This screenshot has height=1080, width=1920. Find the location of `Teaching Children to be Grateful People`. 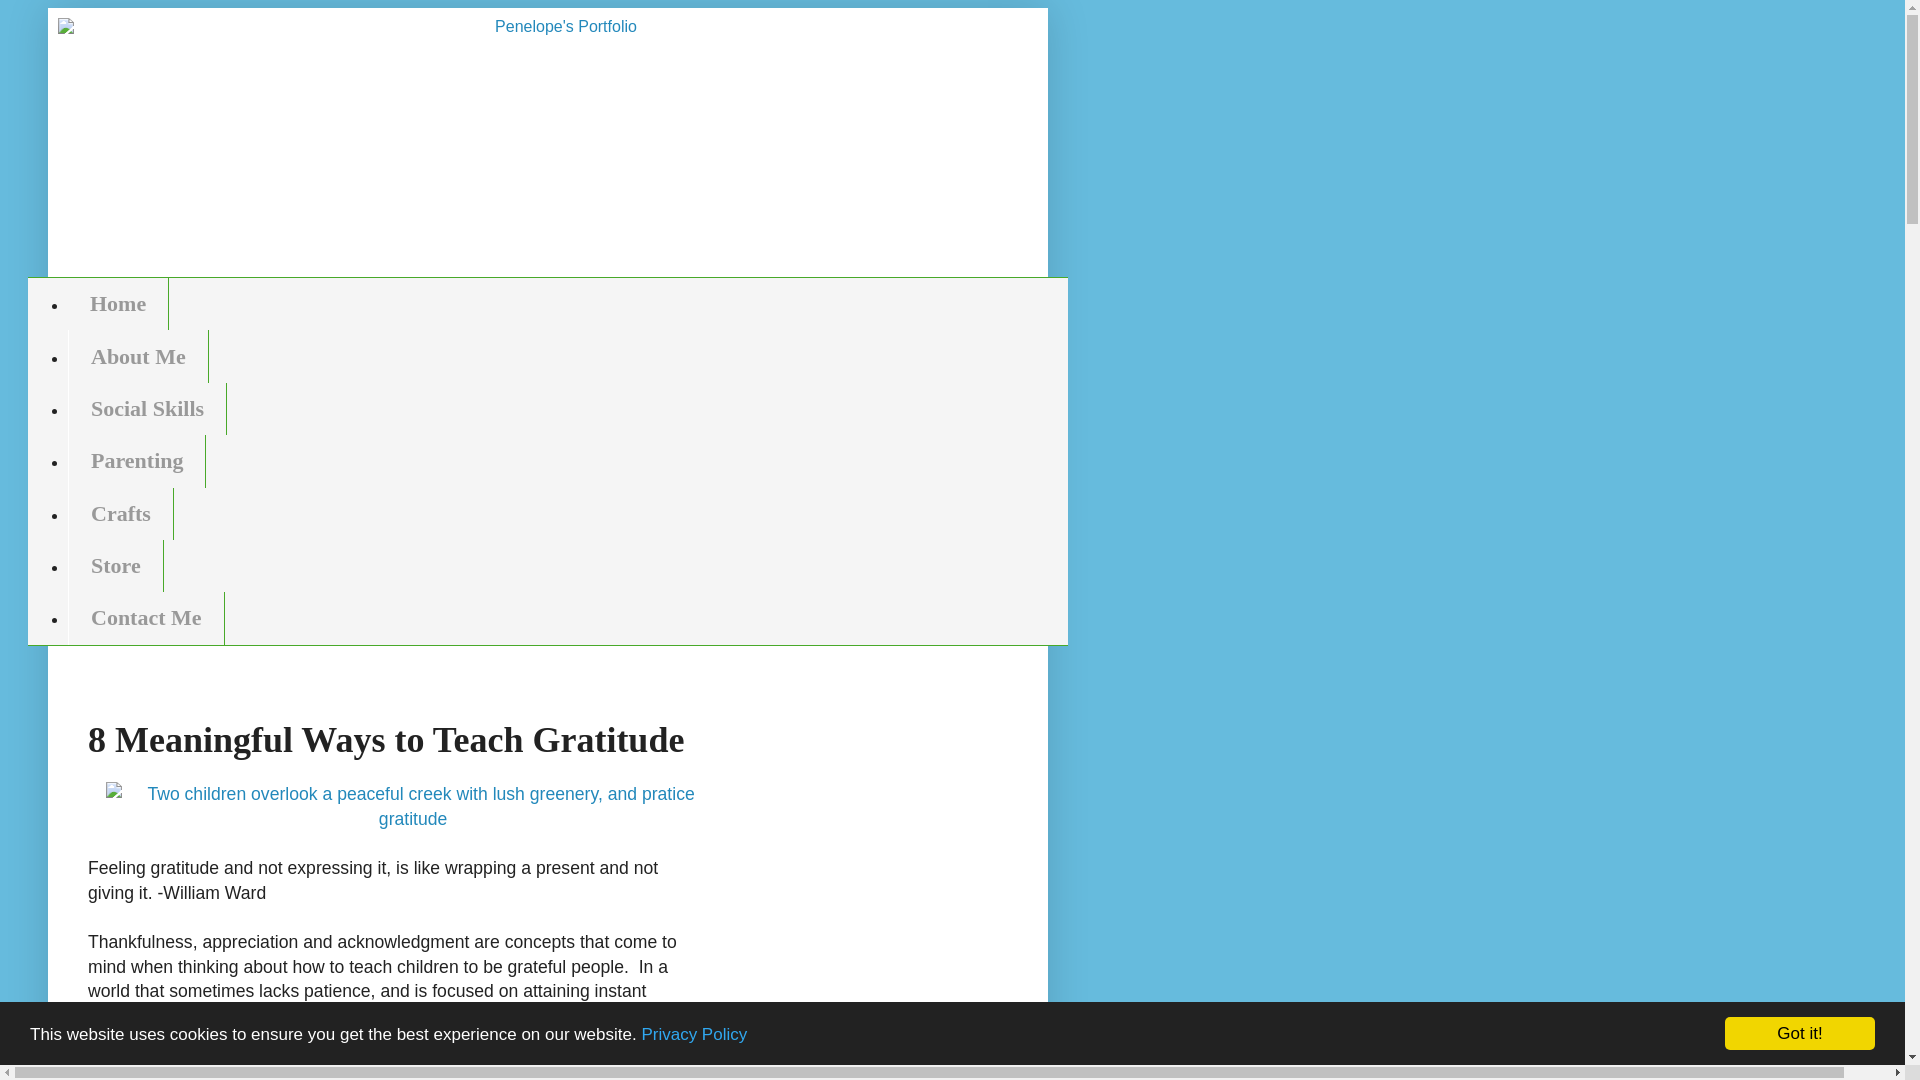

Teaching Children to be Grateful People is located at coordinates (413, 806).